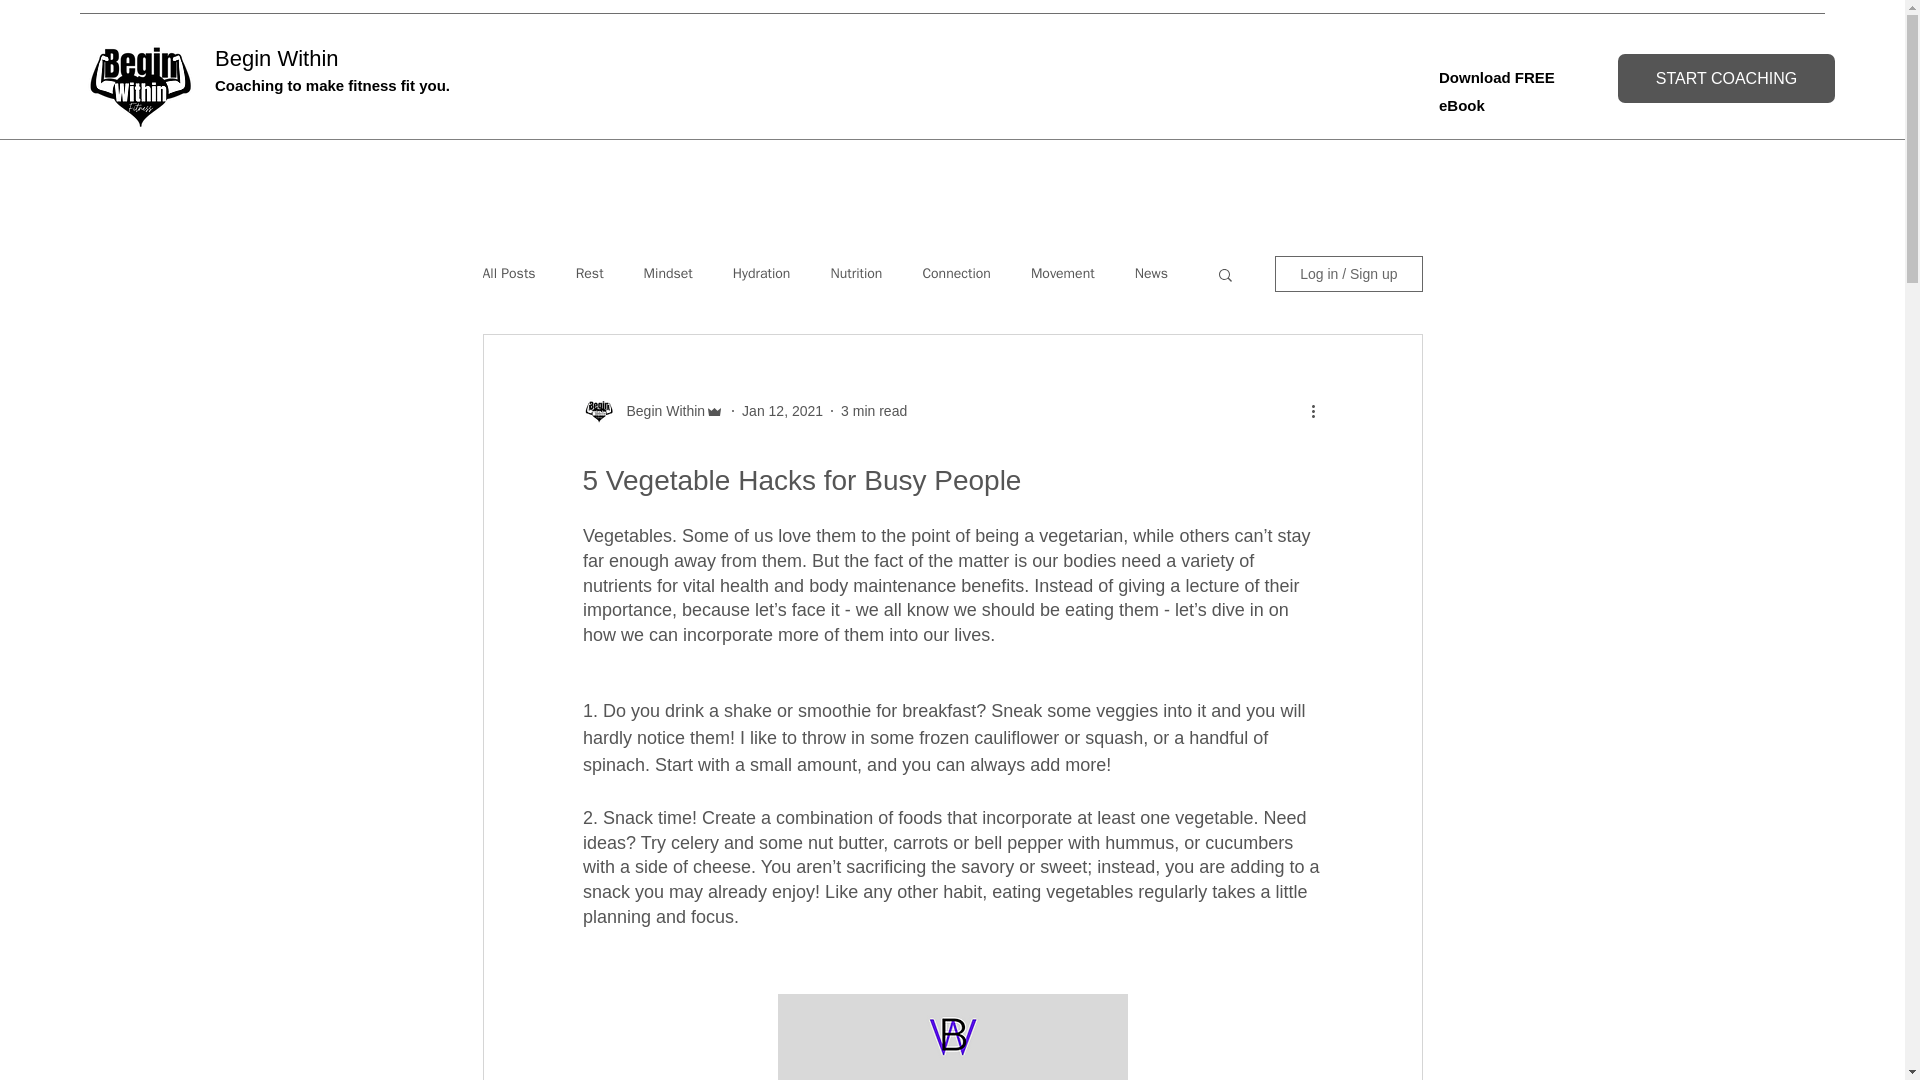 This screenshot has width=1920, height=1080. What do you see at coordinates (1062, 273) in the screenshot?
I see `Movement` at bounding box center [1062, 273].